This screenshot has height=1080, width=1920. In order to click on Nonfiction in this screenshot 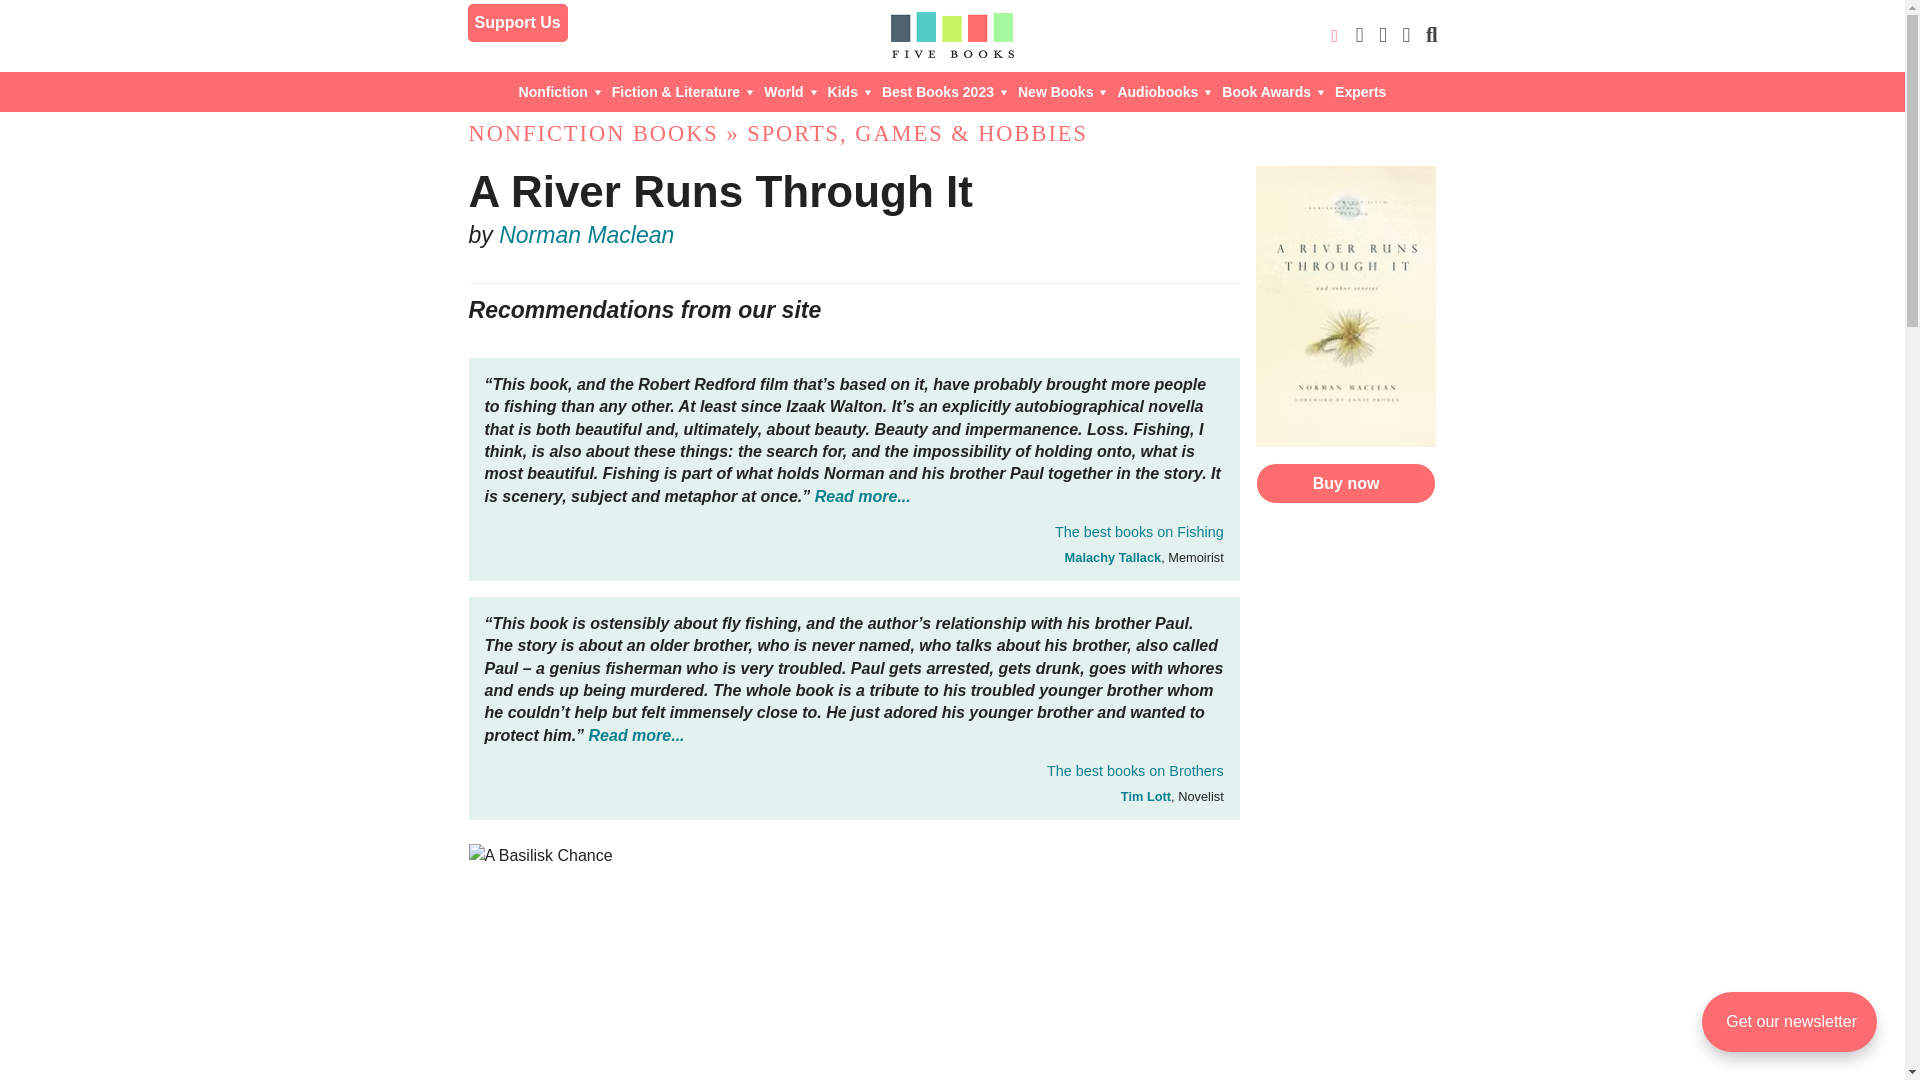, I will do `click(560, 92)`.